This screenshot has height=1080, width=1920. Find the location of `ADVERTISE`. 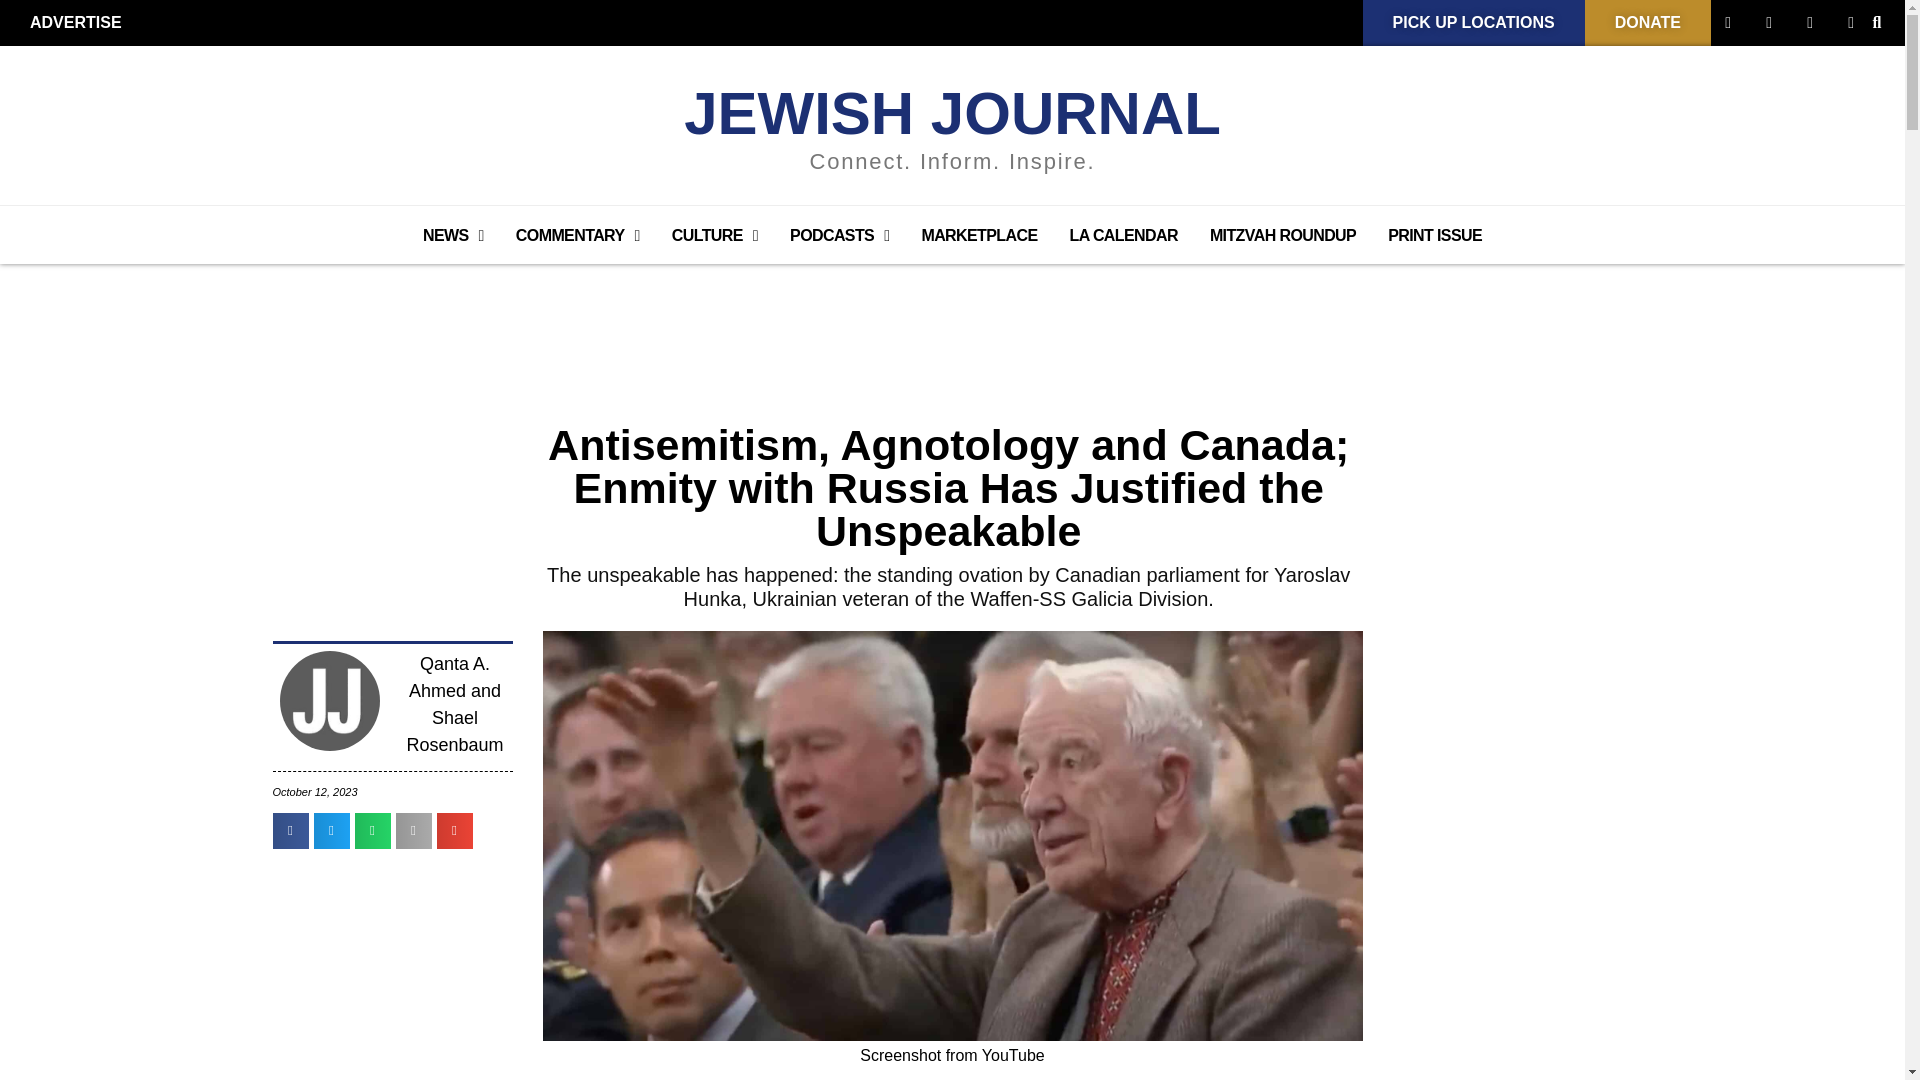

ADVERTISE is located at coordinates (76, 23).